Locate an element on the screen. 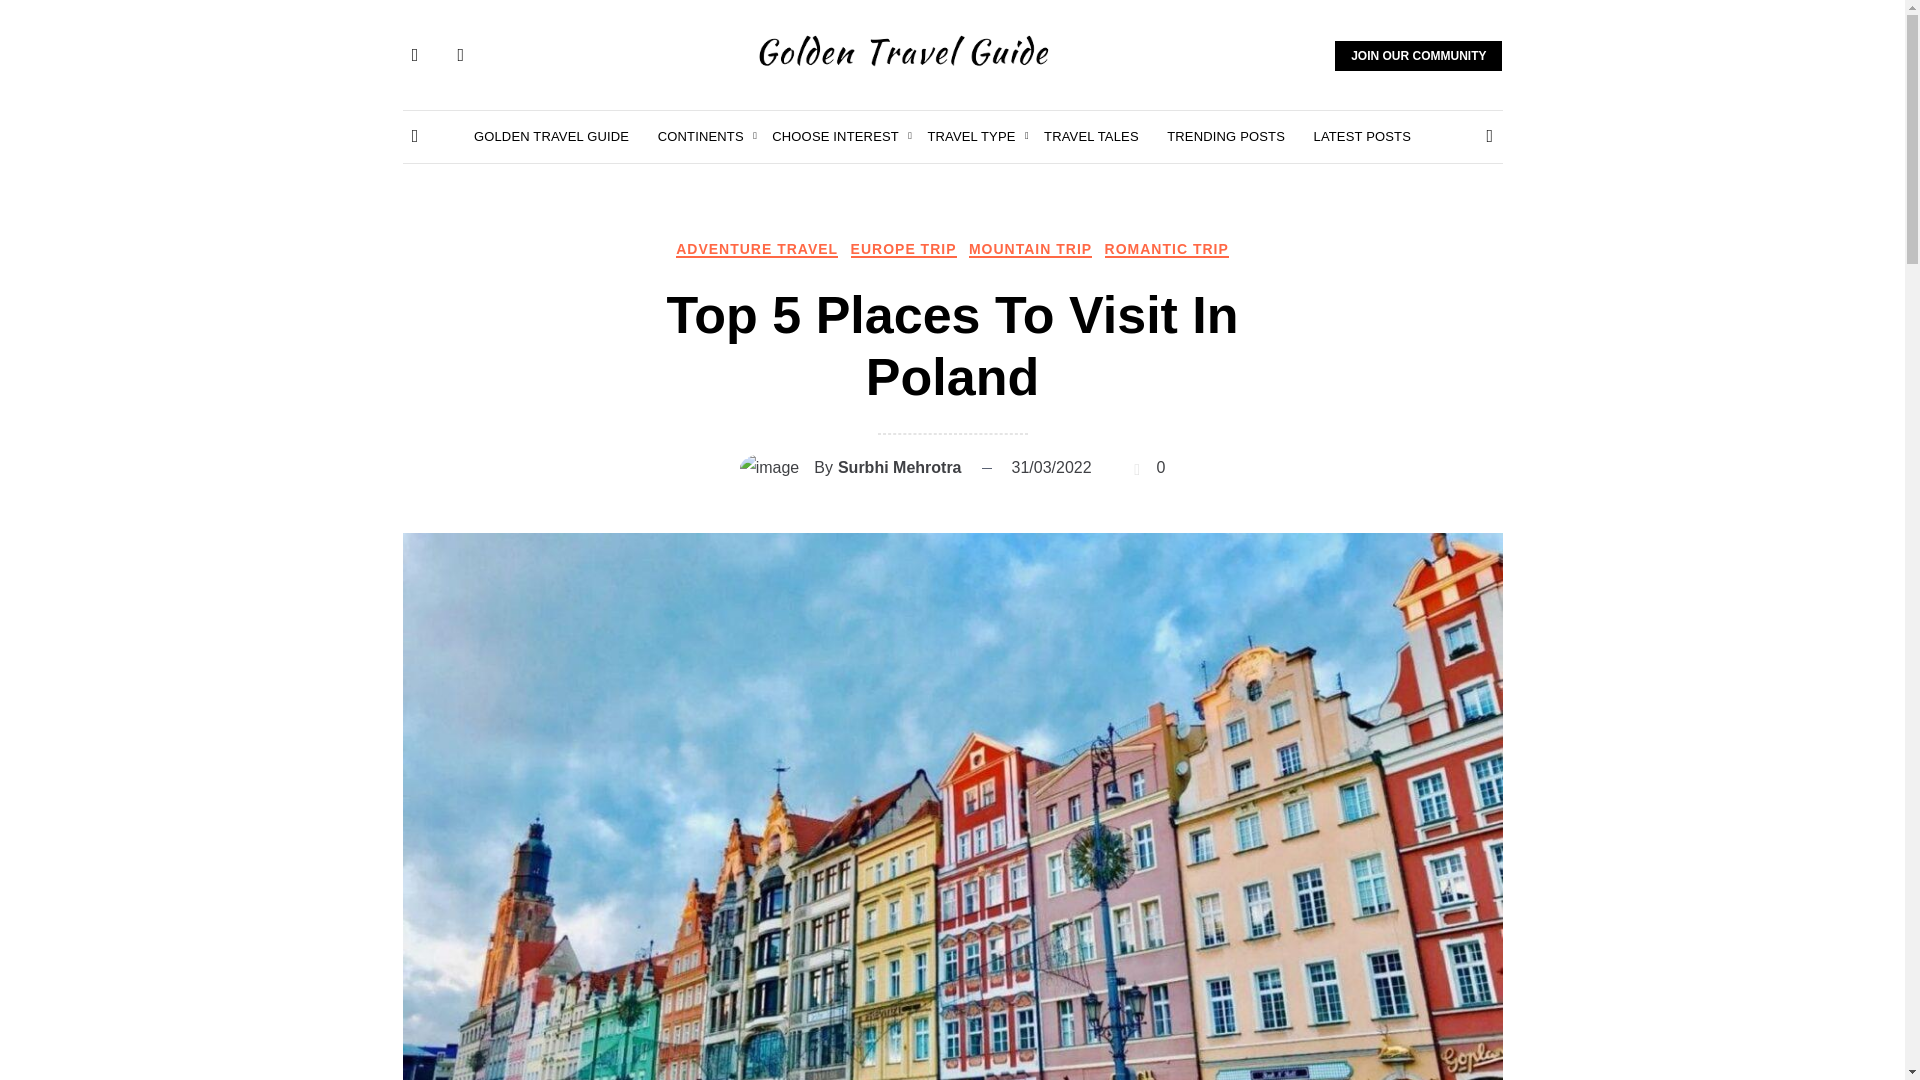 The width and height of the screenshot is (1920, 1080). MOUNTAIN TRIP is located at coordinates (1030, 248).